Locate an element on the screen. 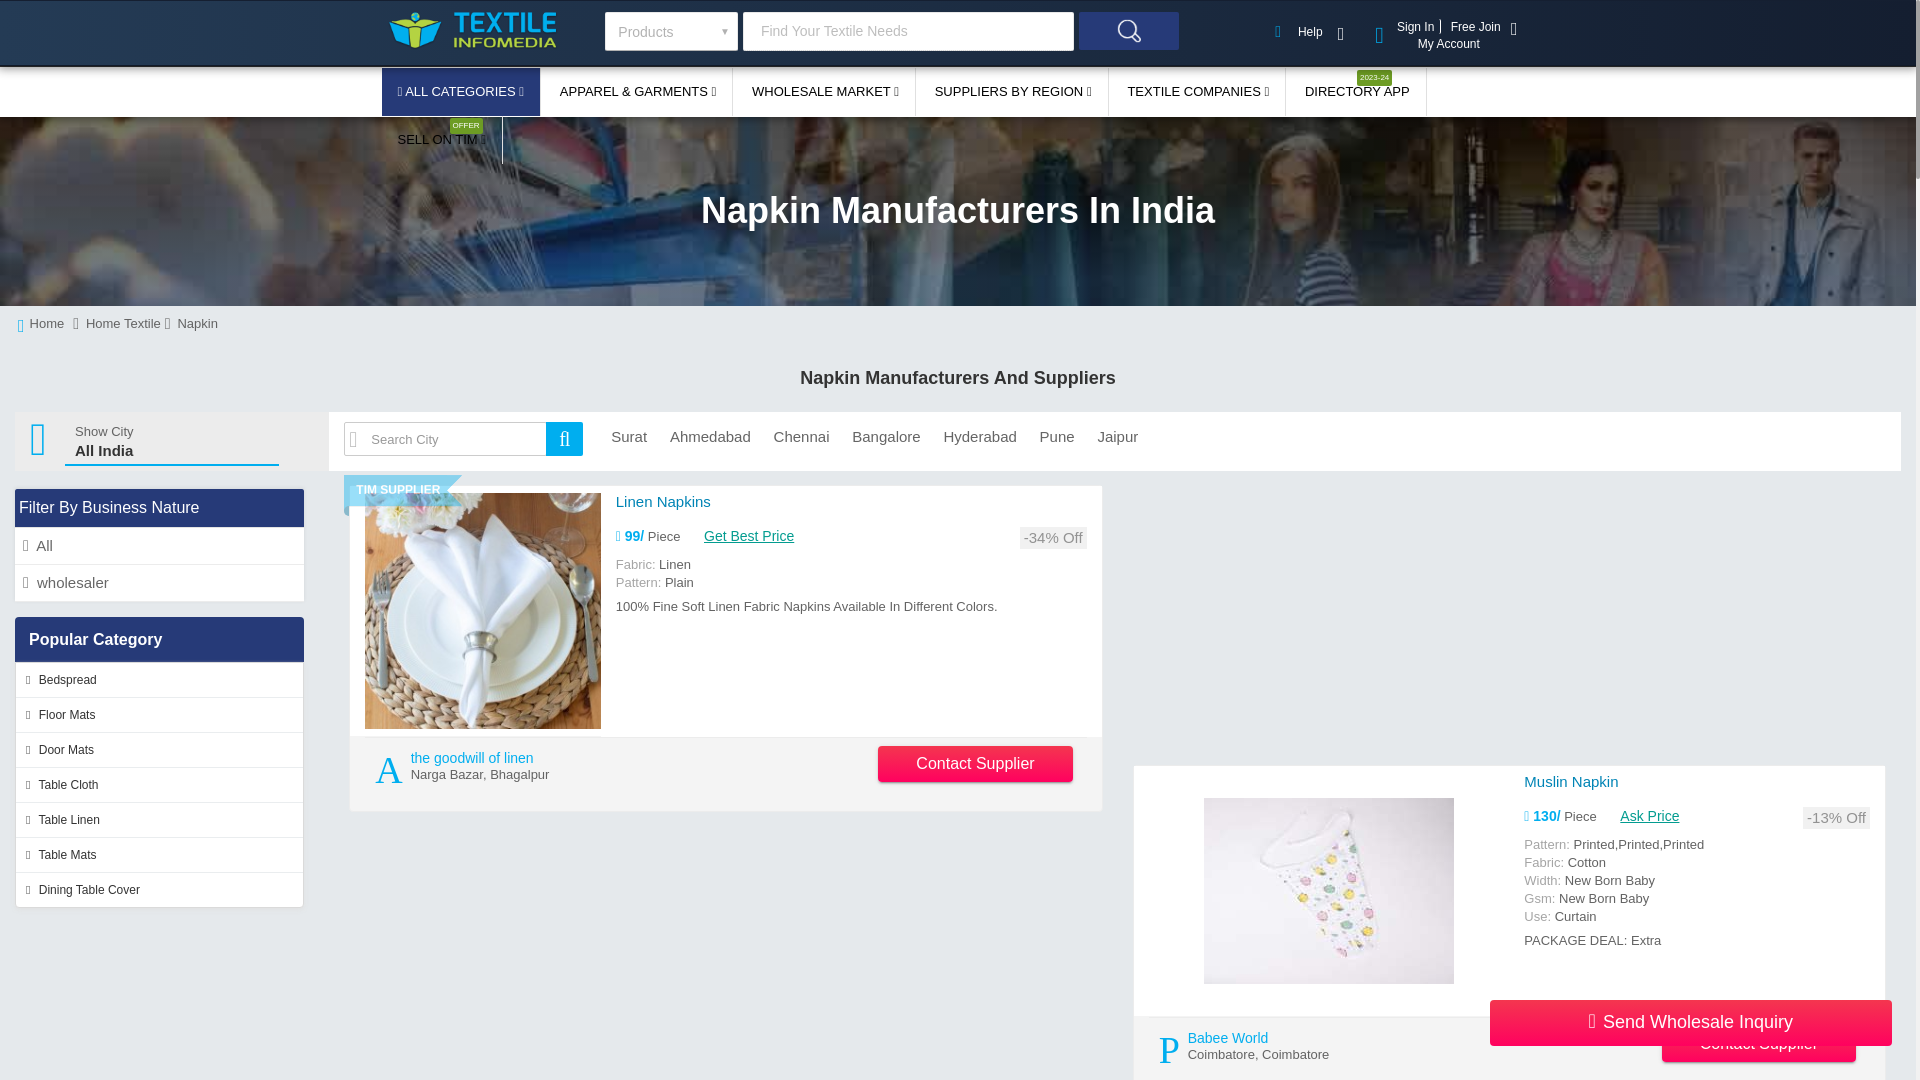 The height and width of the screenshot is (1080, 1920). linen napkins is located at coordinates (663, 500).